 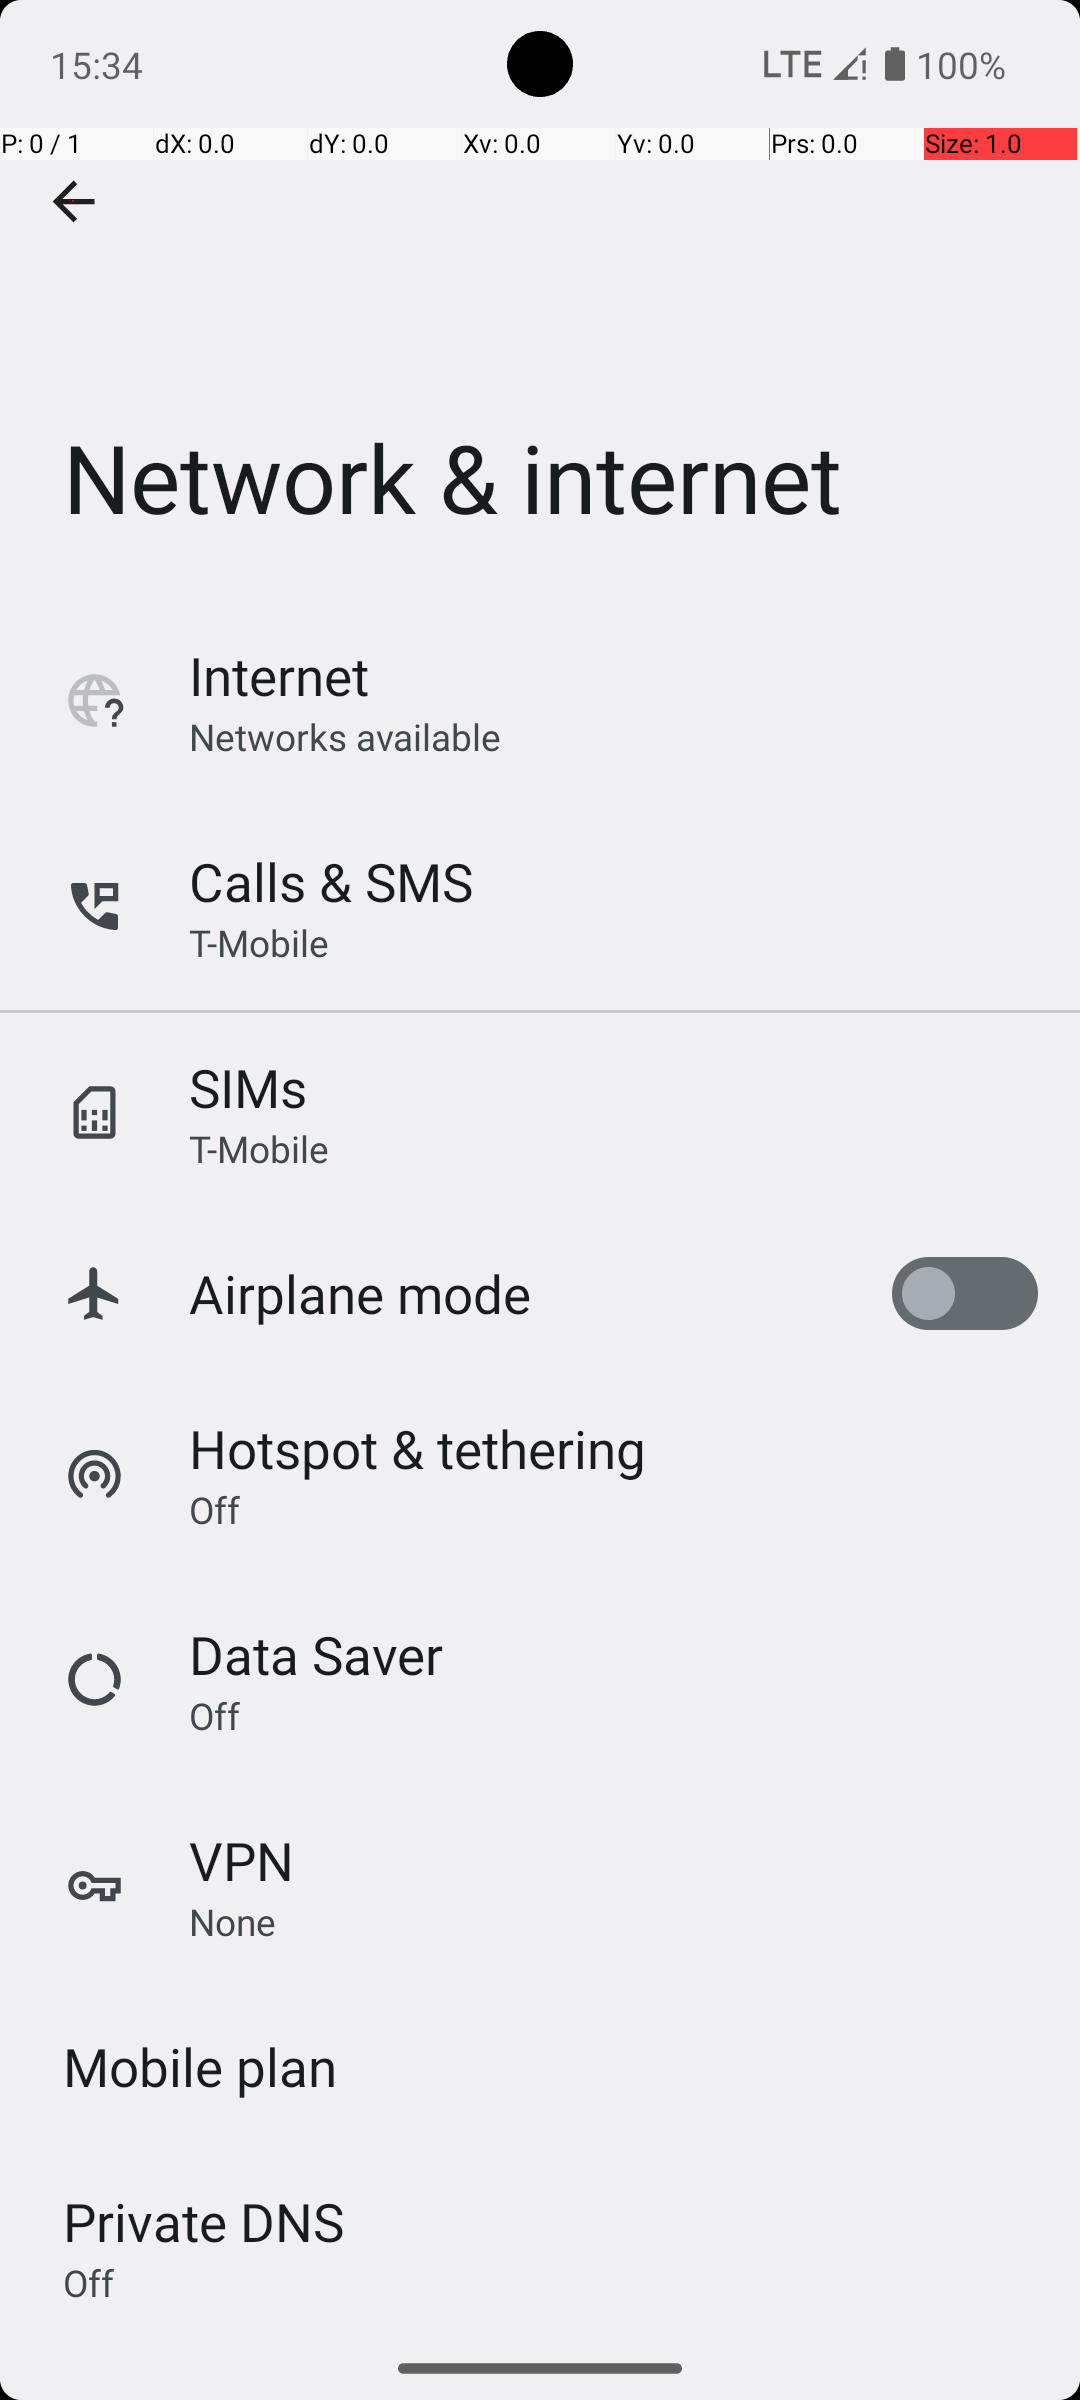 What do you see at coordinates (200, 2066) in the screenshot?
I see `Mobile plan` at bounding box center [200, 2066].